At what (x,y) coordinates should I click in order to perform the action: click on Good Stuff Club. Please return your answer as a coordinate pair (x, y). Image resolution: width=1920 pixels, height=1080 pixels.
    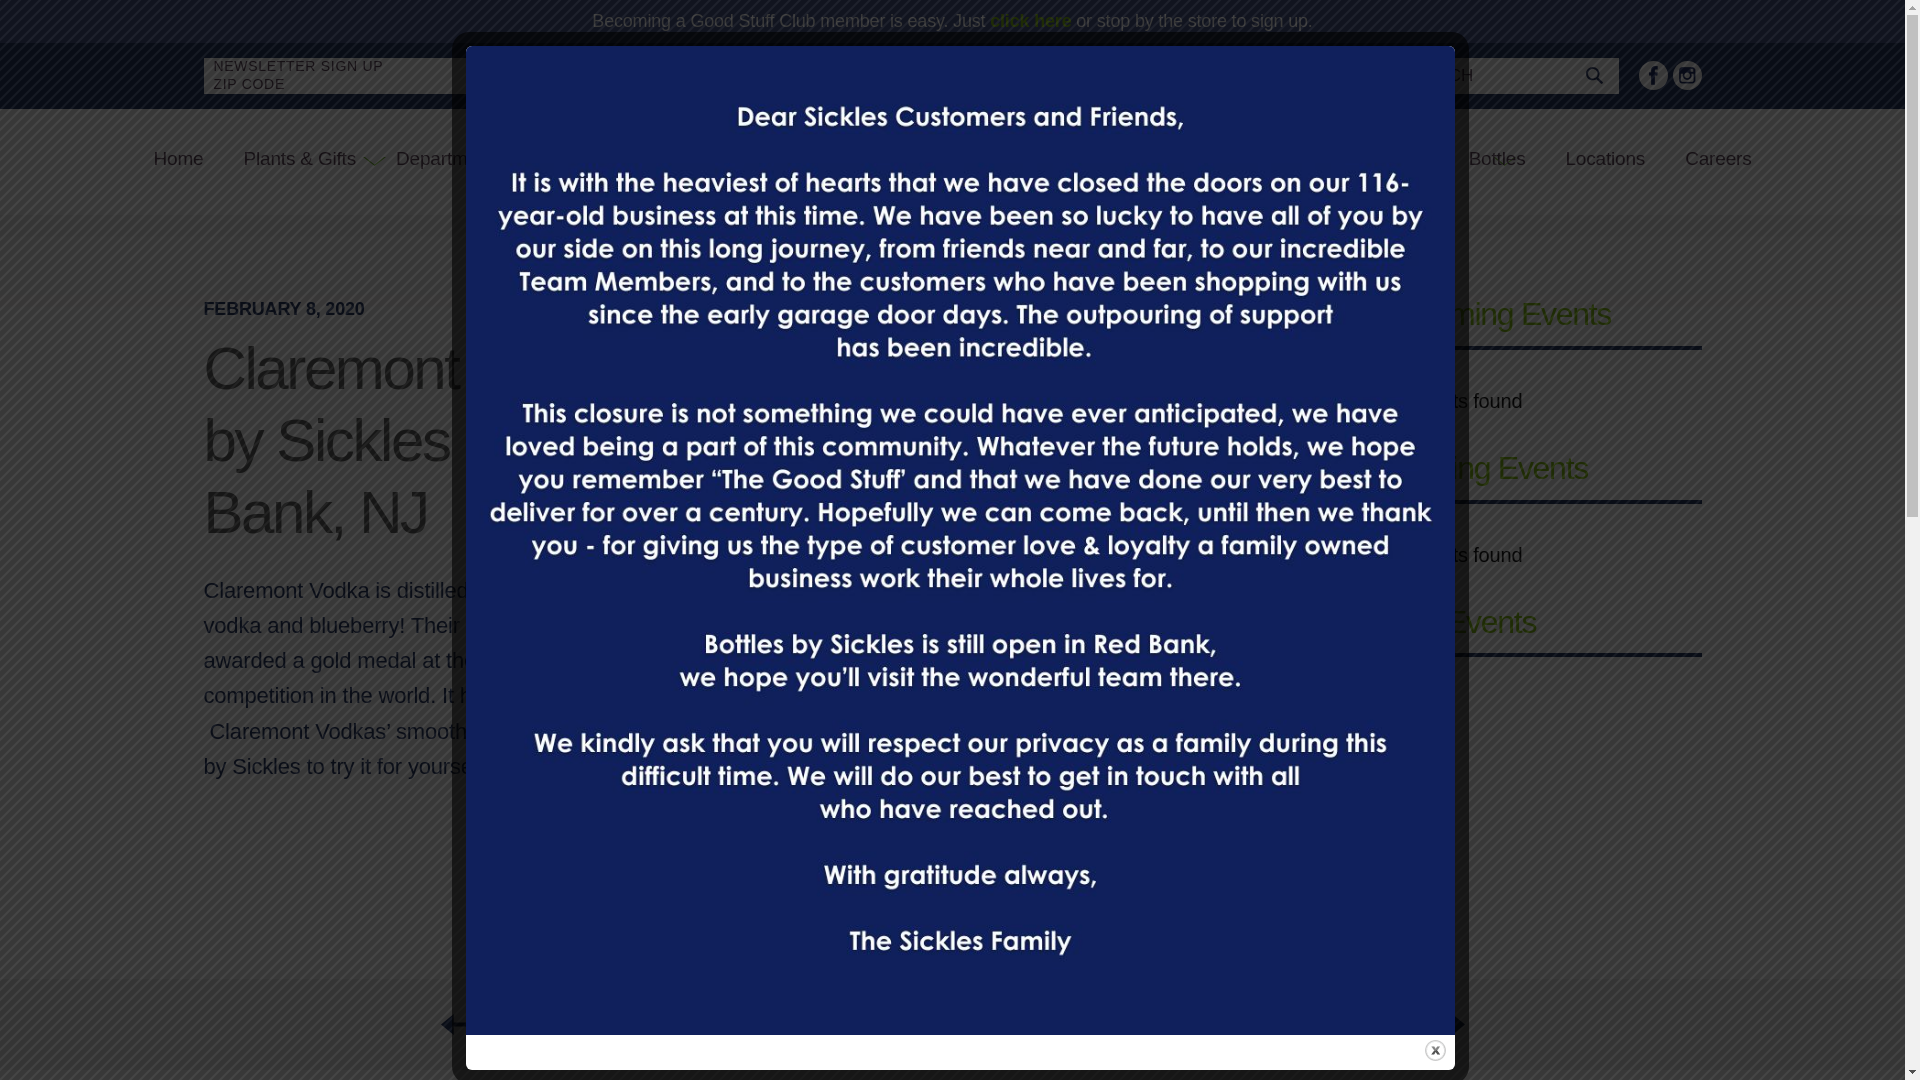
    Looking at the image, I should click on (1362, 159).